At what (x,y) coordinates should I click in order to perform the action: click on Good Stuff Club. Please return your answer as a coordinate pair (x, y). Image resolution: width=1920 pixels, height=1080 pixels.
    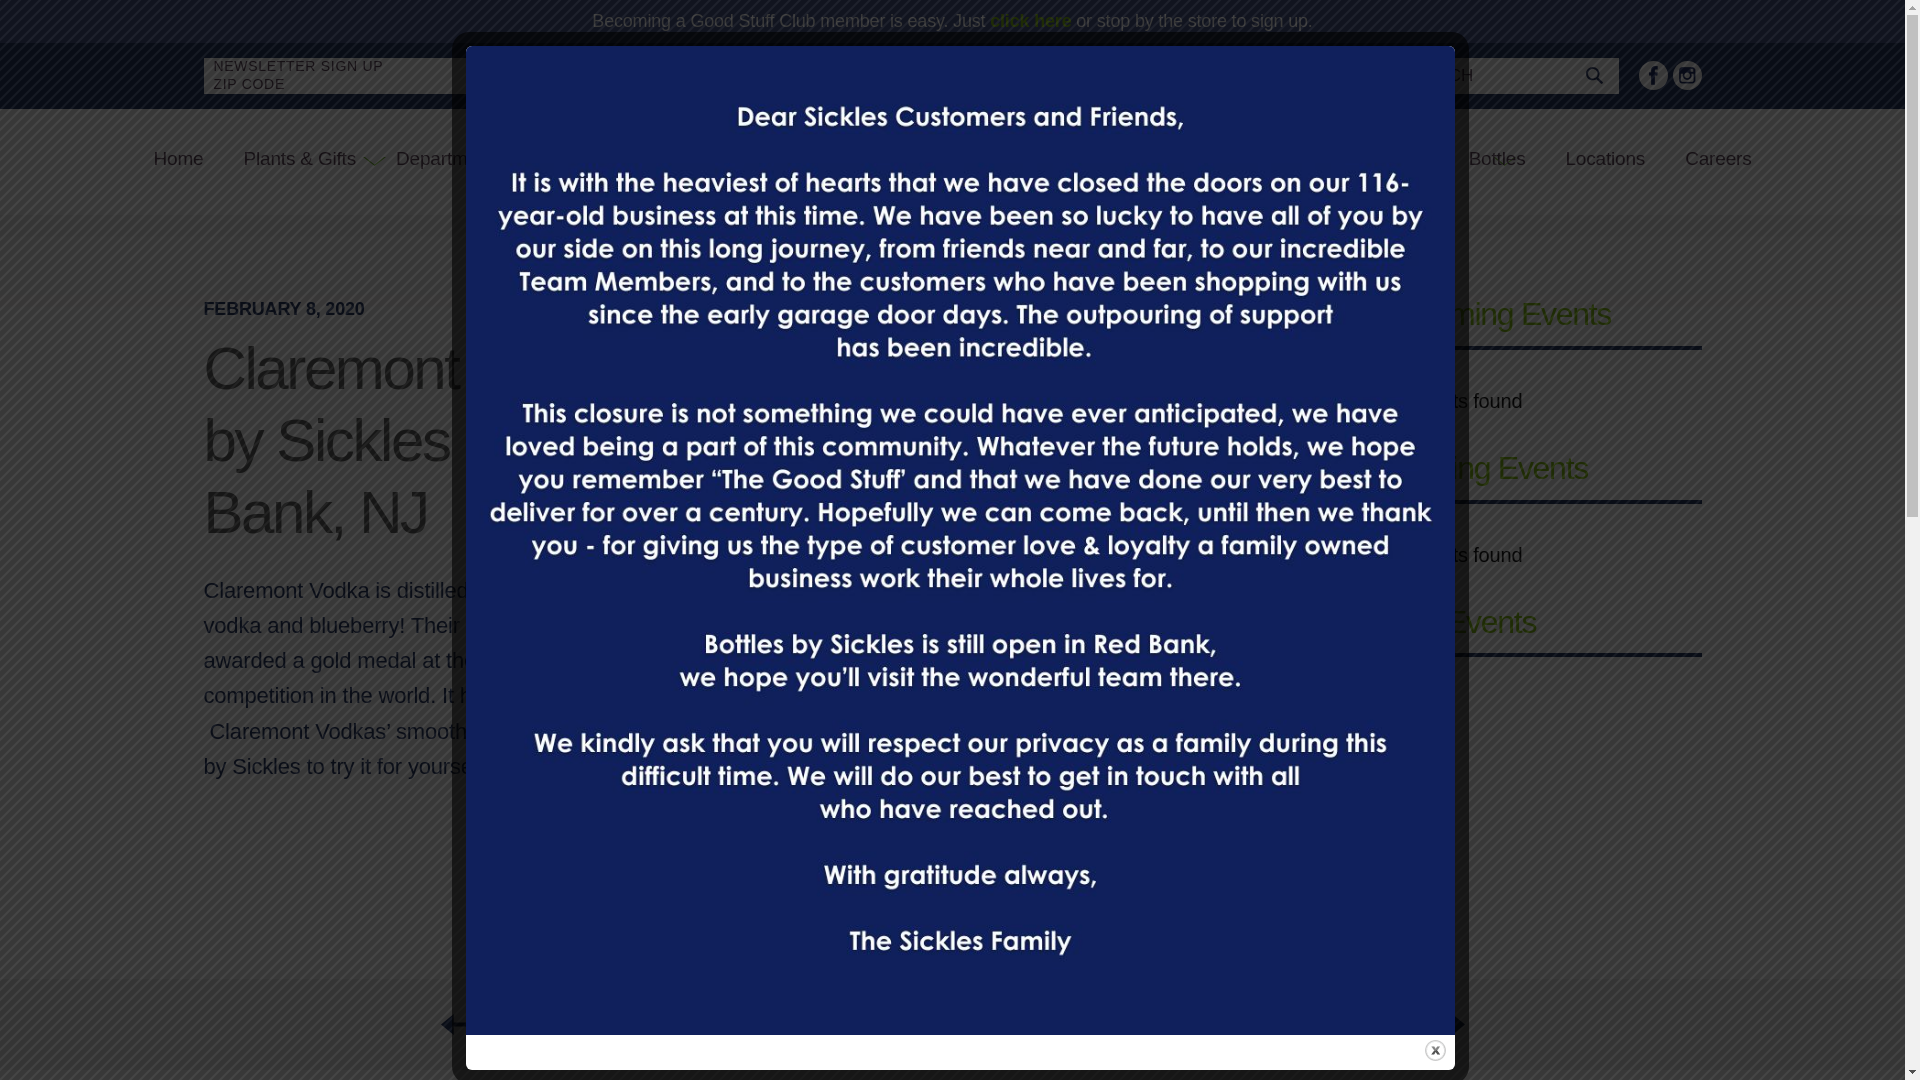
    Looking at the image, I should click on (1362, 159).